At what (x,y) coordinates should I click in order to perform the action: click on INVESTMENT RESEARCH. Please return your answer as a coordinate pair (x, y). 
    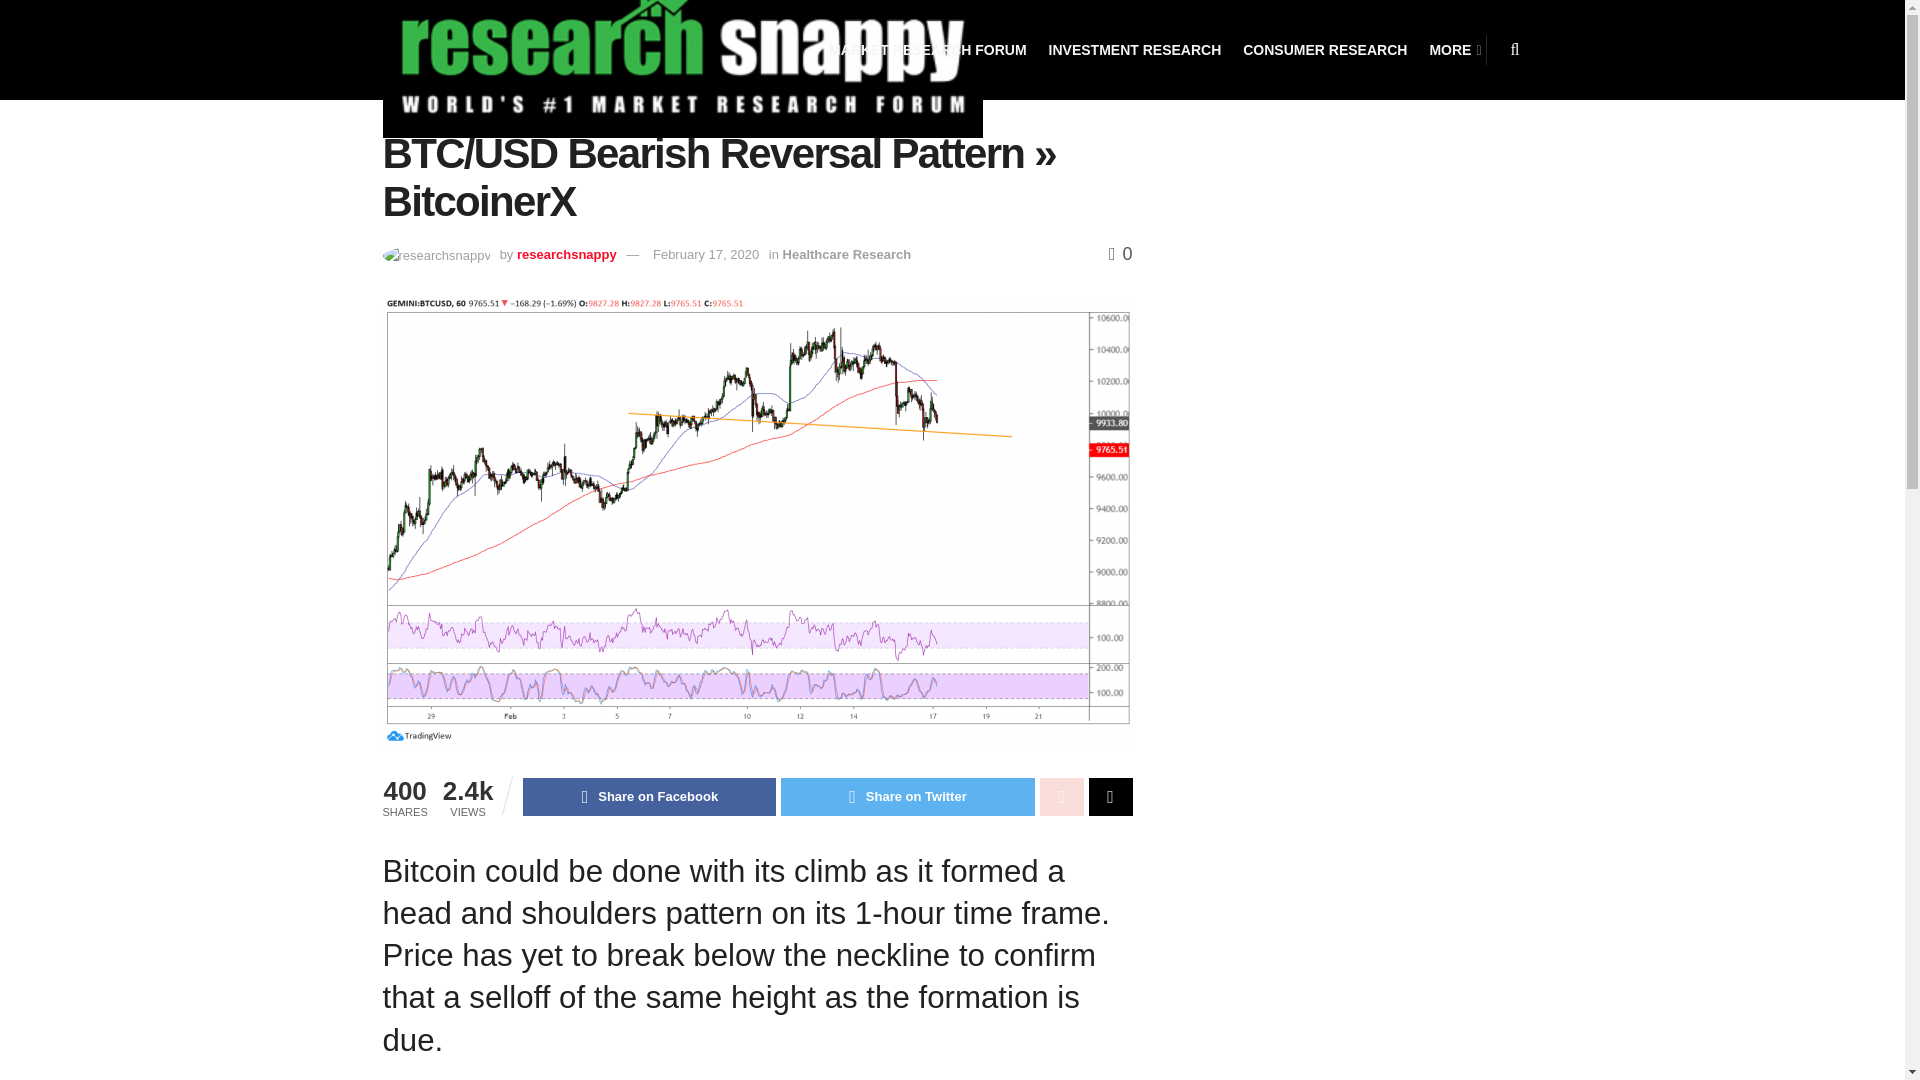
    Looking at the image, I should click on (1134, 50).